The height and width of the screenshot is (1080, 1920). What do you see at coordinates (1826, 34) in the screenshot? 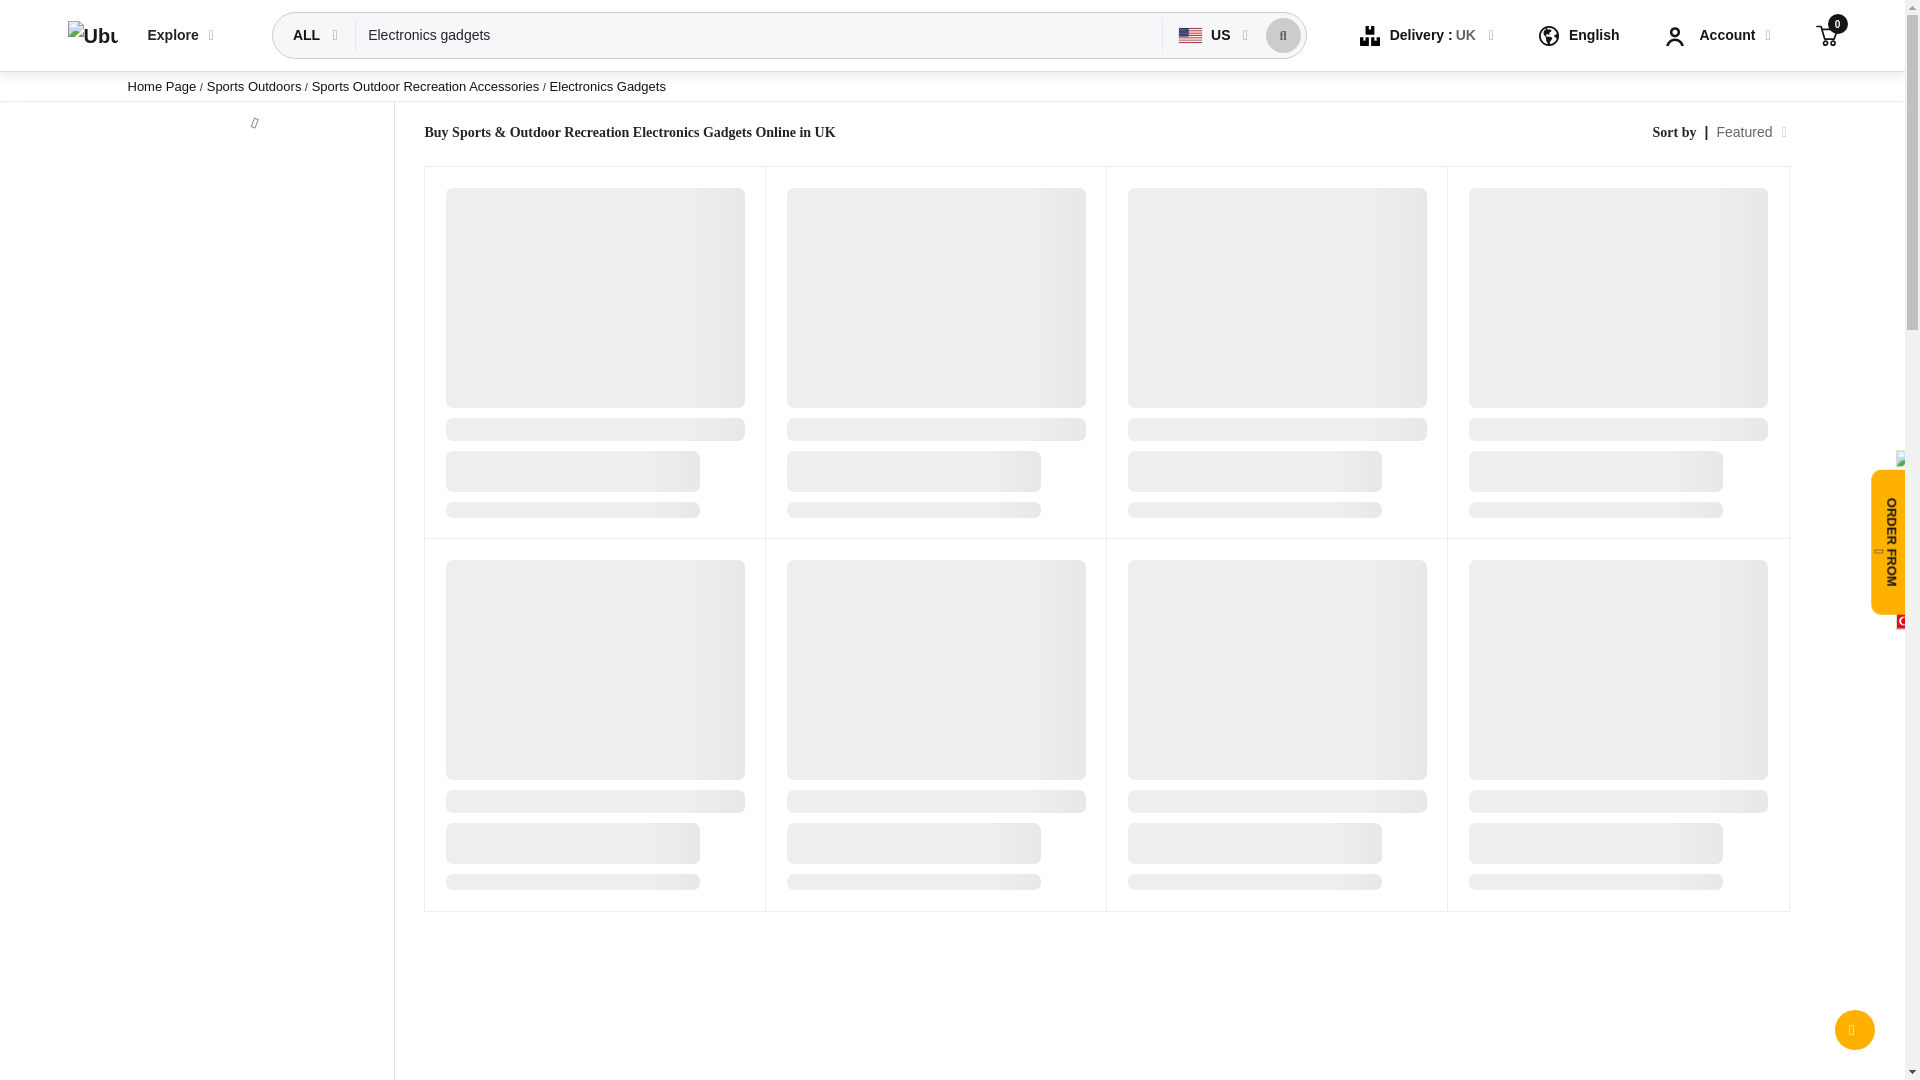
I see `0` at bounding box center [1826, 34].